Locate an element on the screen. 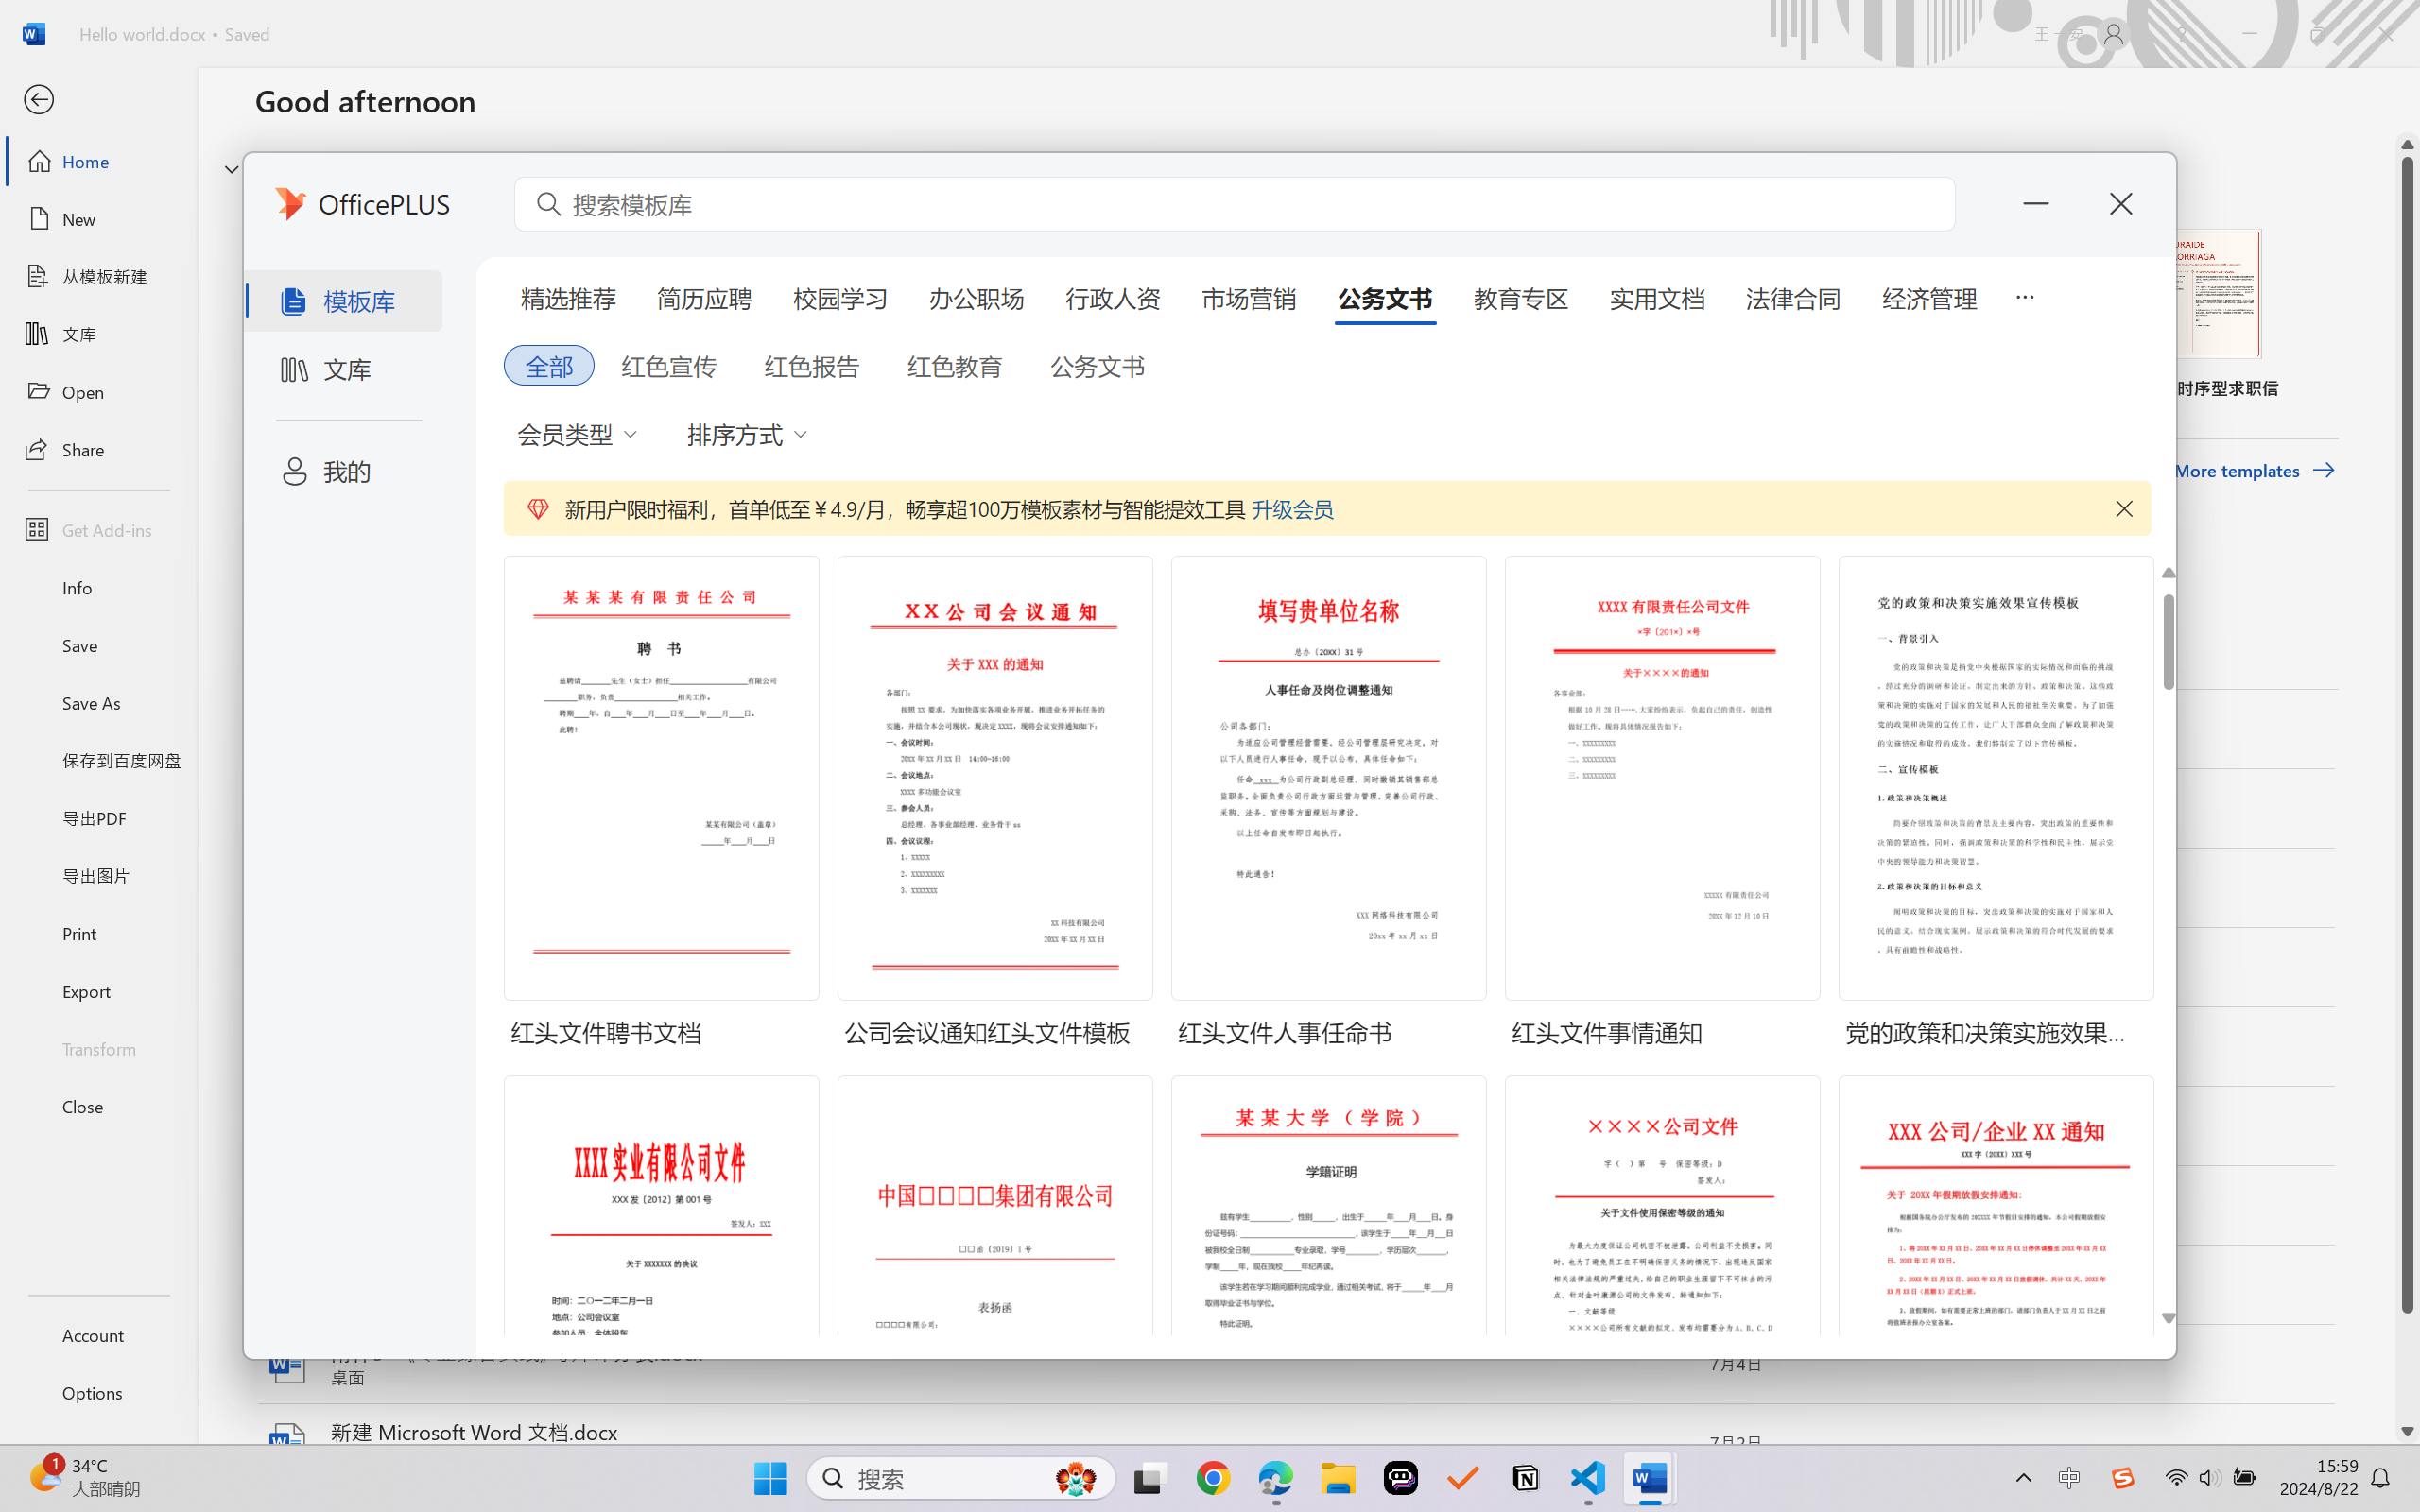 The image size is (2420, 1512). Restore Down is located at coordinates (2318, 34).